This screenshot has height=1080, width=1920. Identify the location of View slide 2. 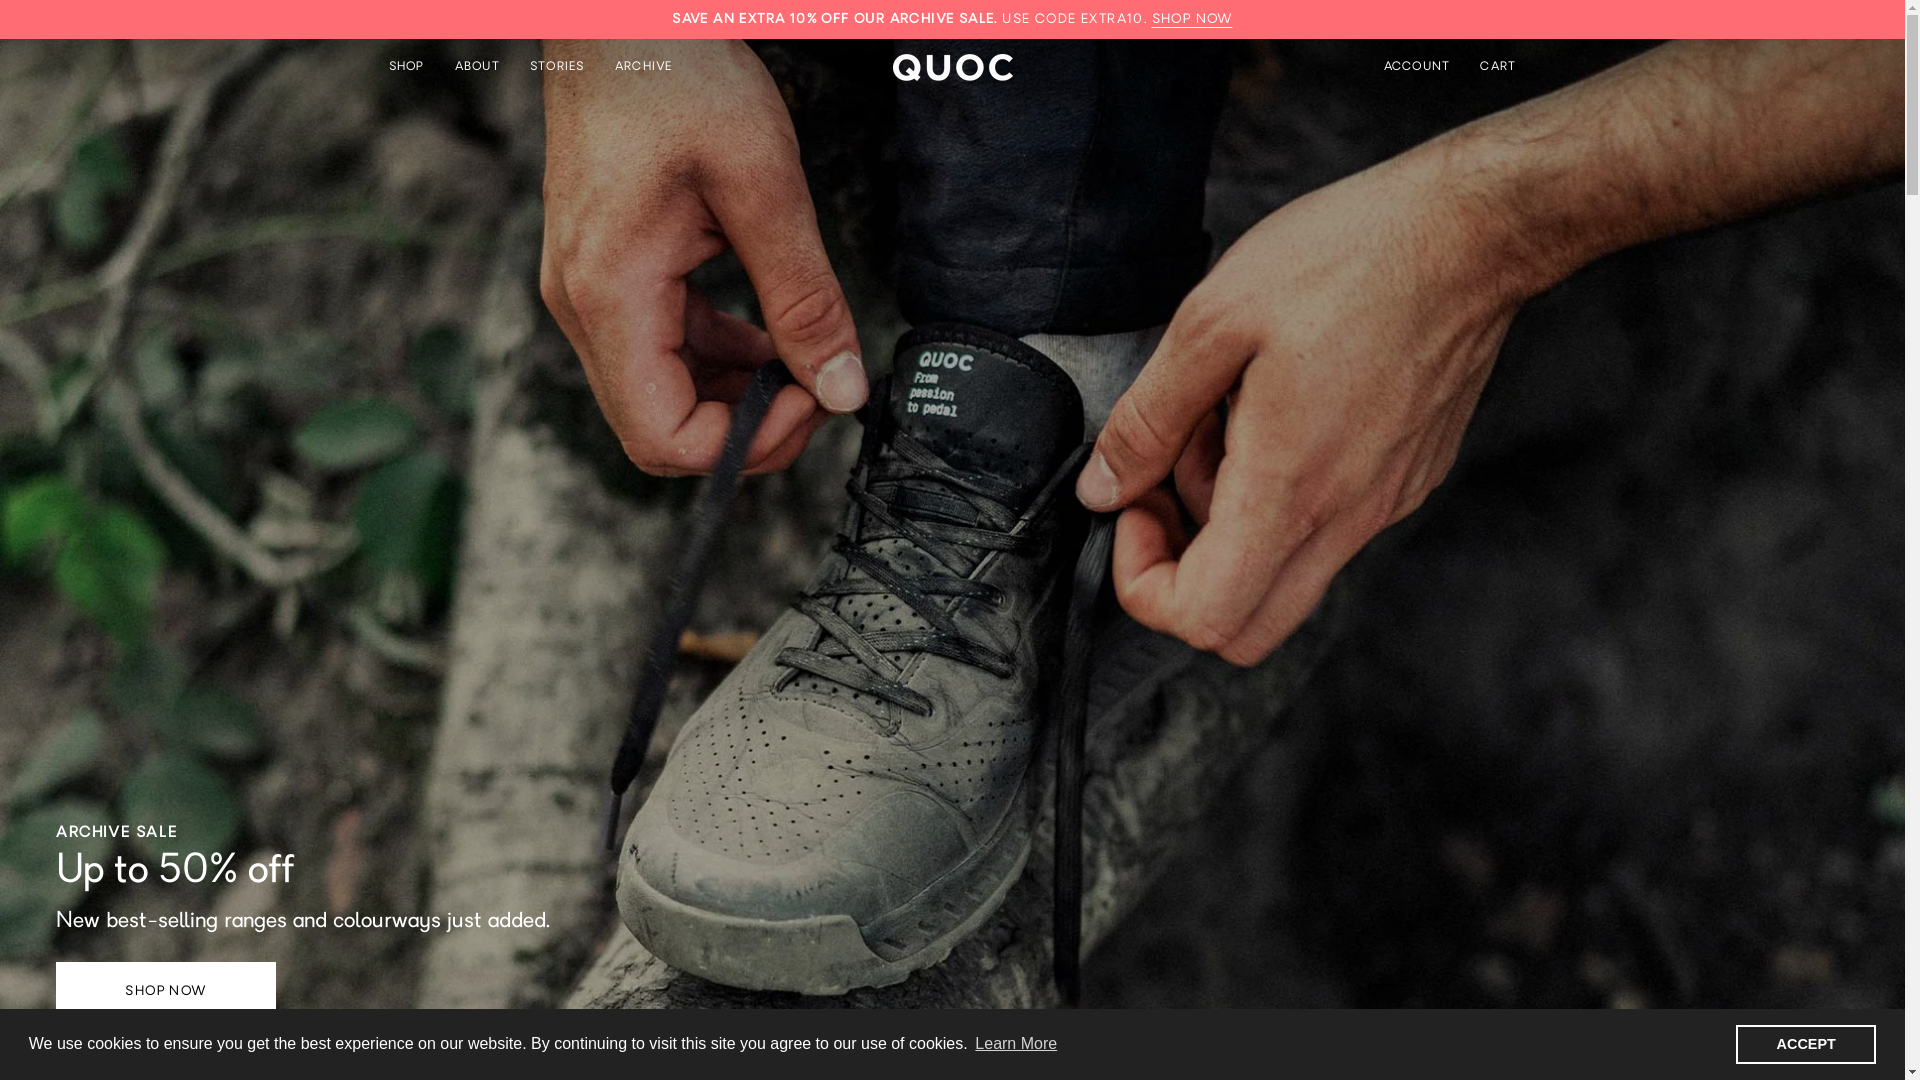
(1824, 1068).